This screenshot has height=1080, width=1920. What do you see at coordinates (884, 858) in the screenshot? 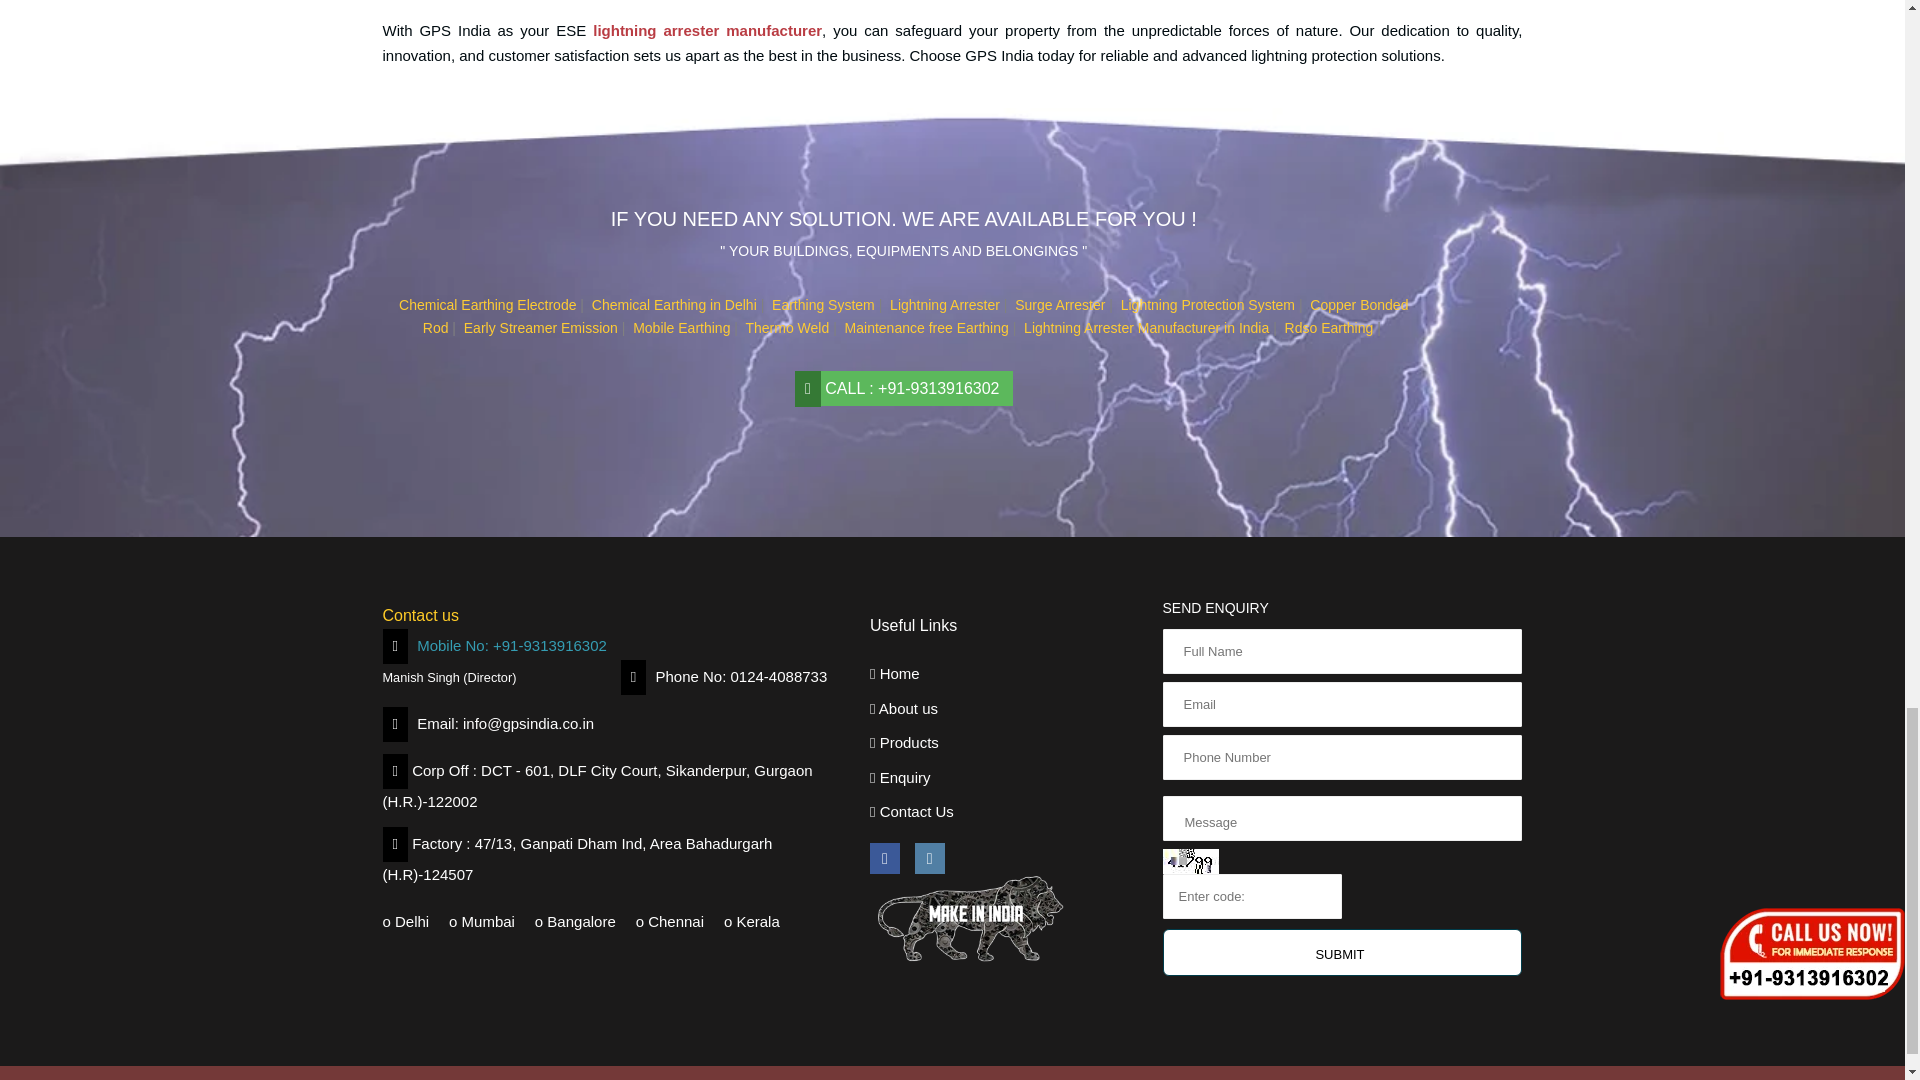
I see `Facebook` at bounding box center [884, 858].